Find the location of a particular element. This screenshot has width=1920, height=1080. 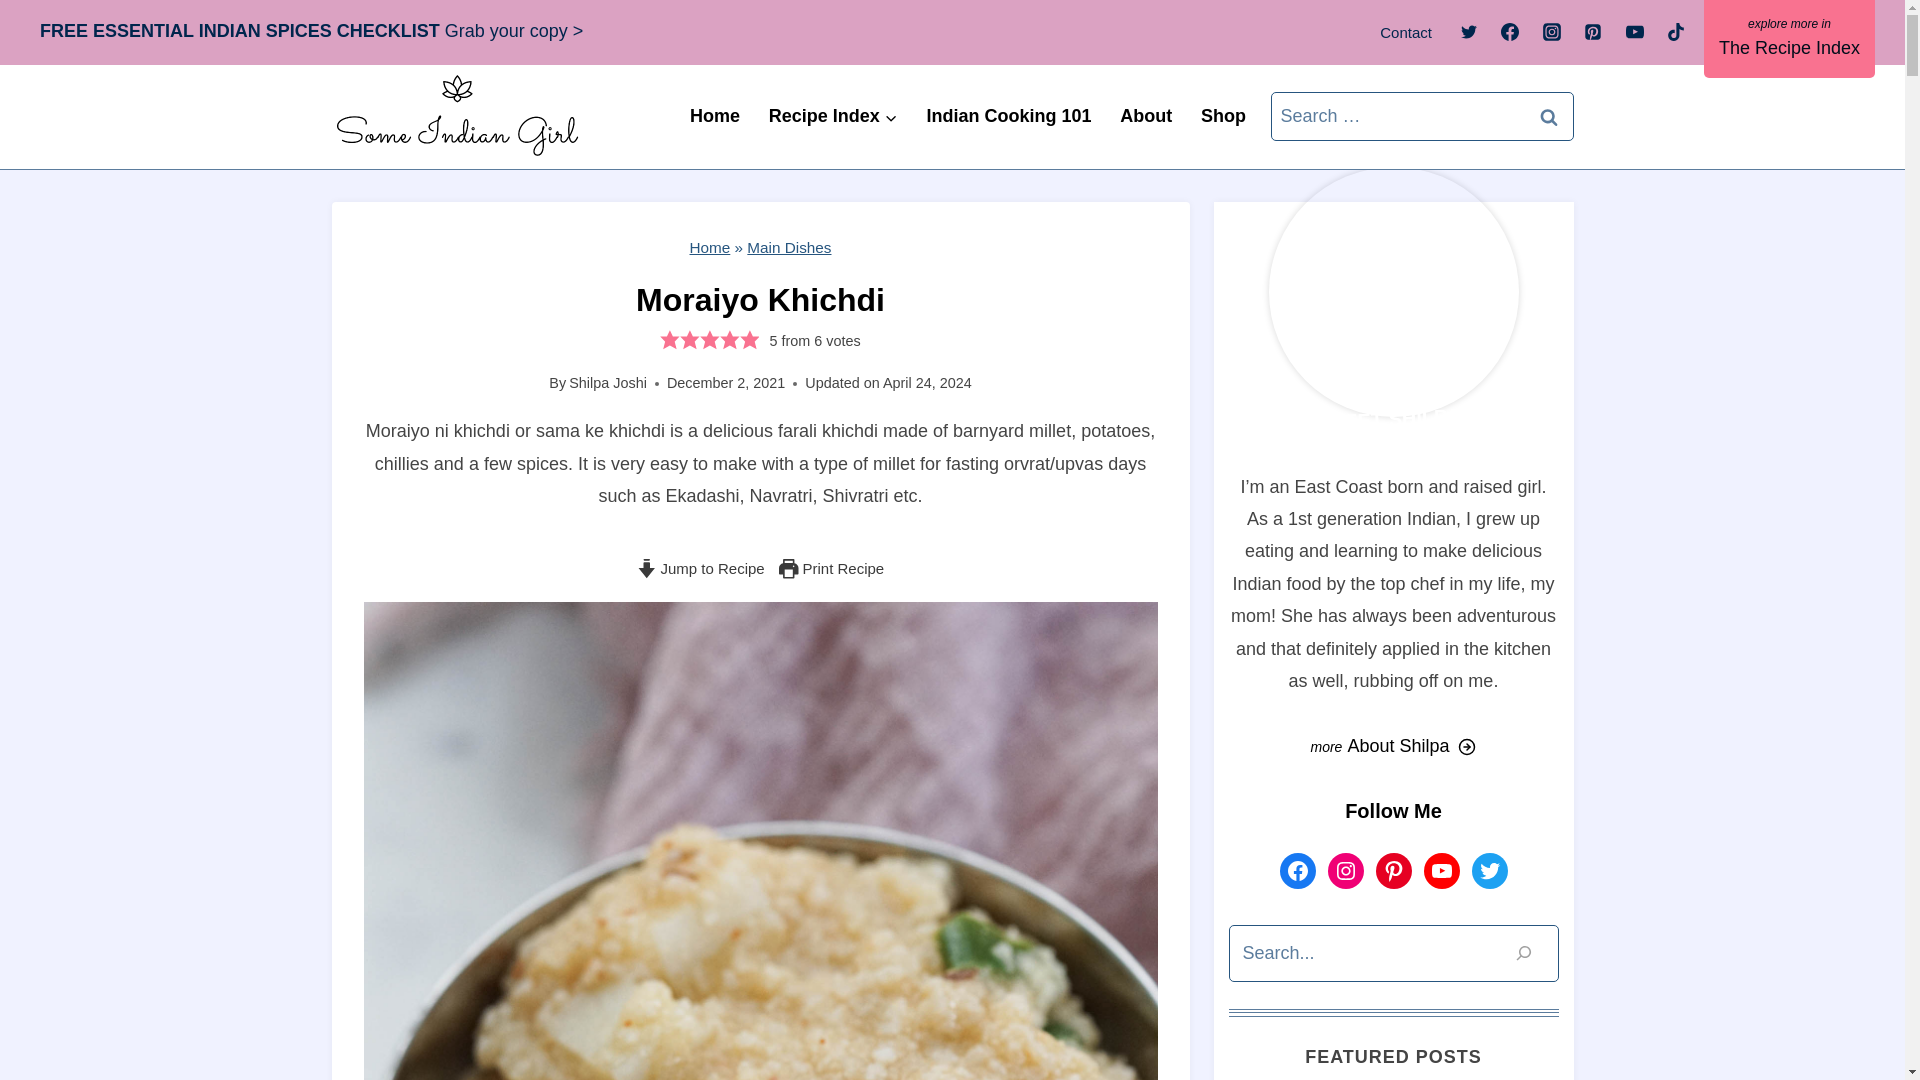

Indian Cooking 101 is located at coordinates (1008, 116).